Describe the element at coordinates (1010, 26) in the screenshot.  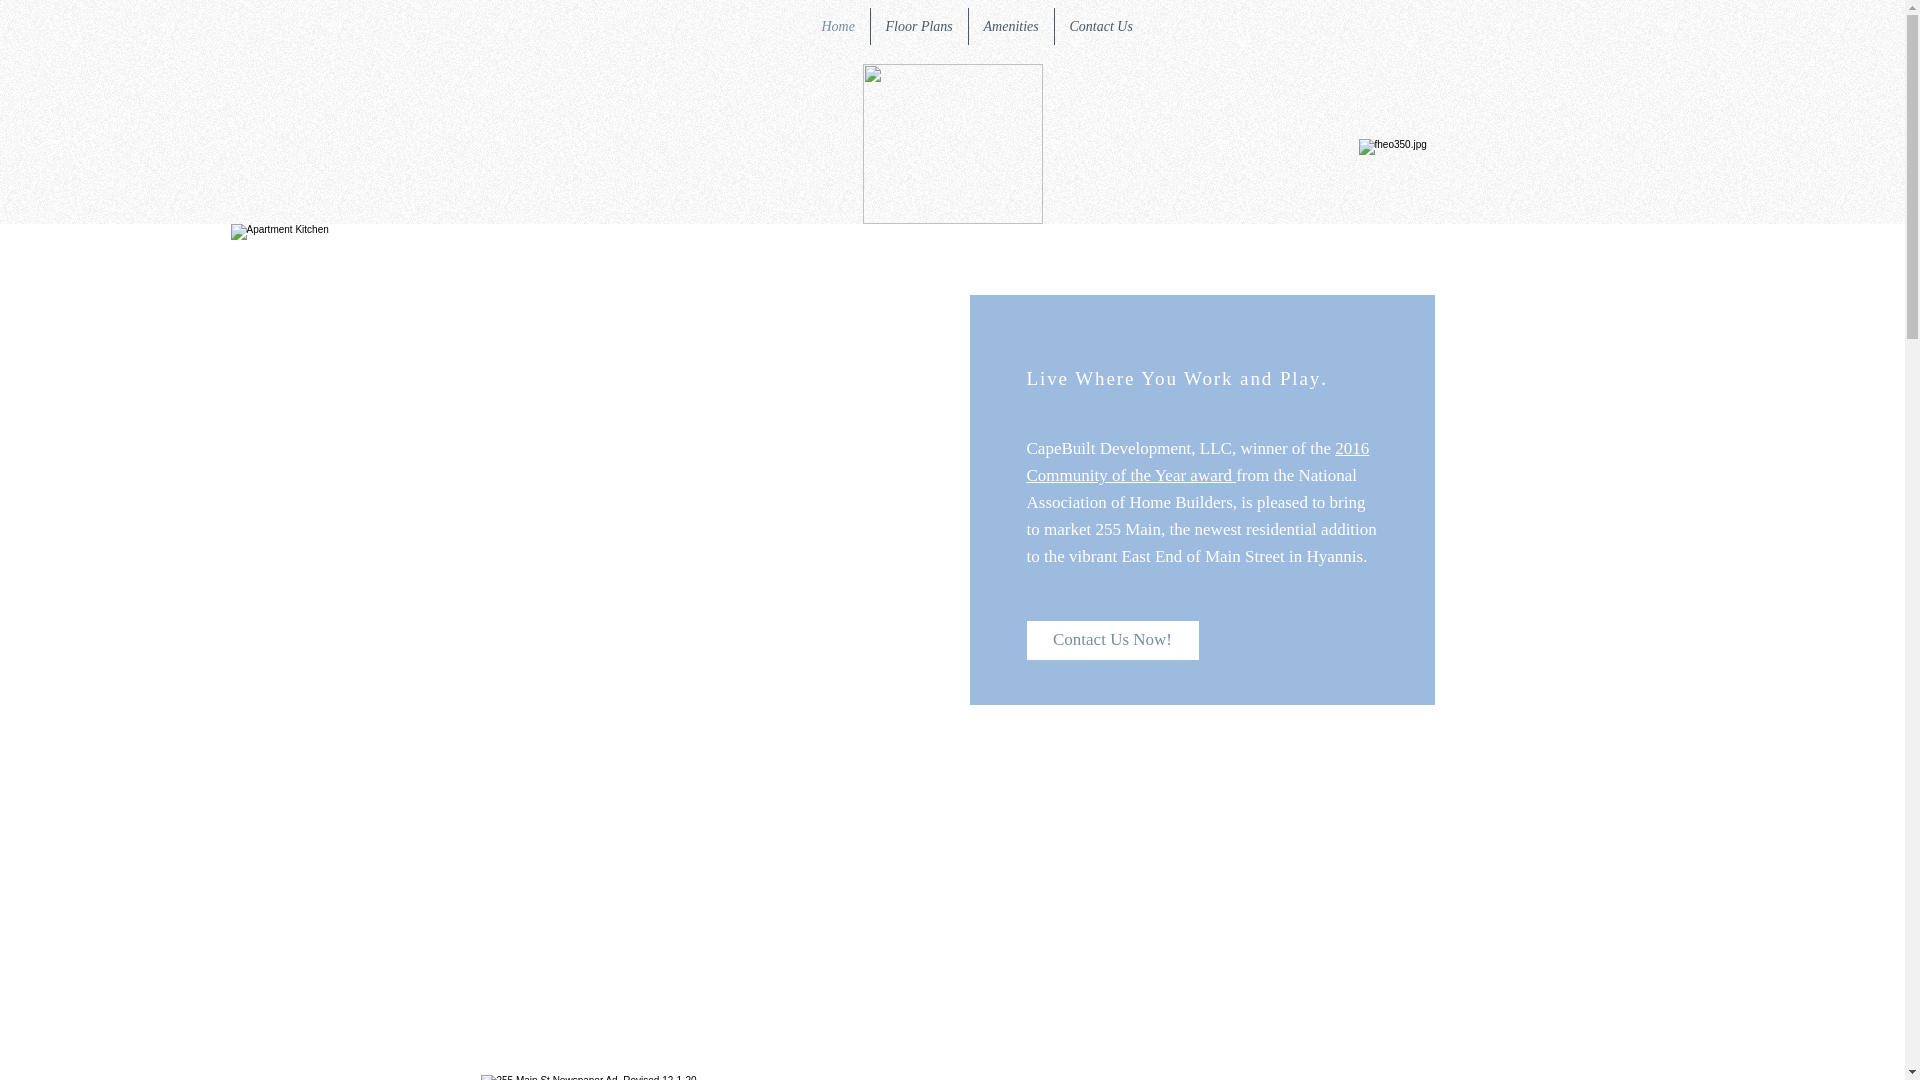
I see `Amenities` at that location.